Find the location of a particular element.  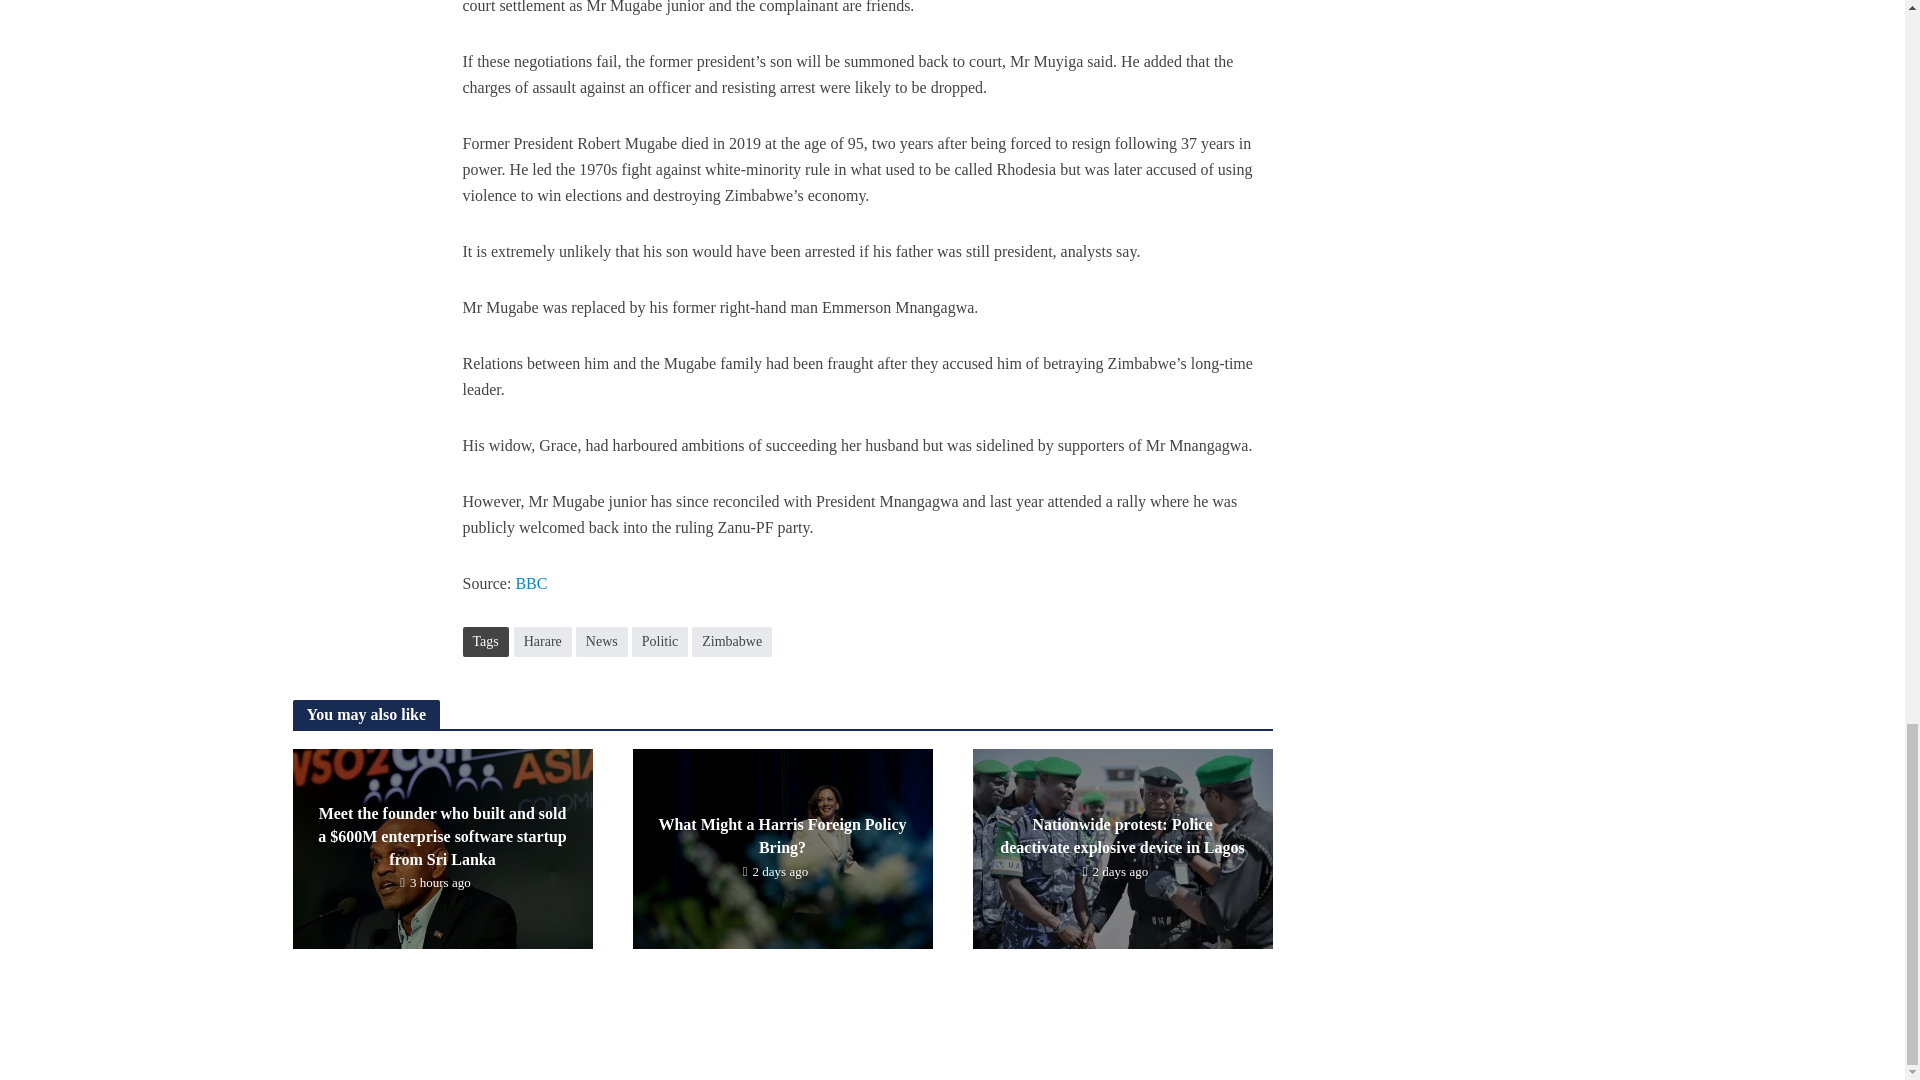

What Might a Harris Foreign Policy Bring? is located at coordinates (781, 848).